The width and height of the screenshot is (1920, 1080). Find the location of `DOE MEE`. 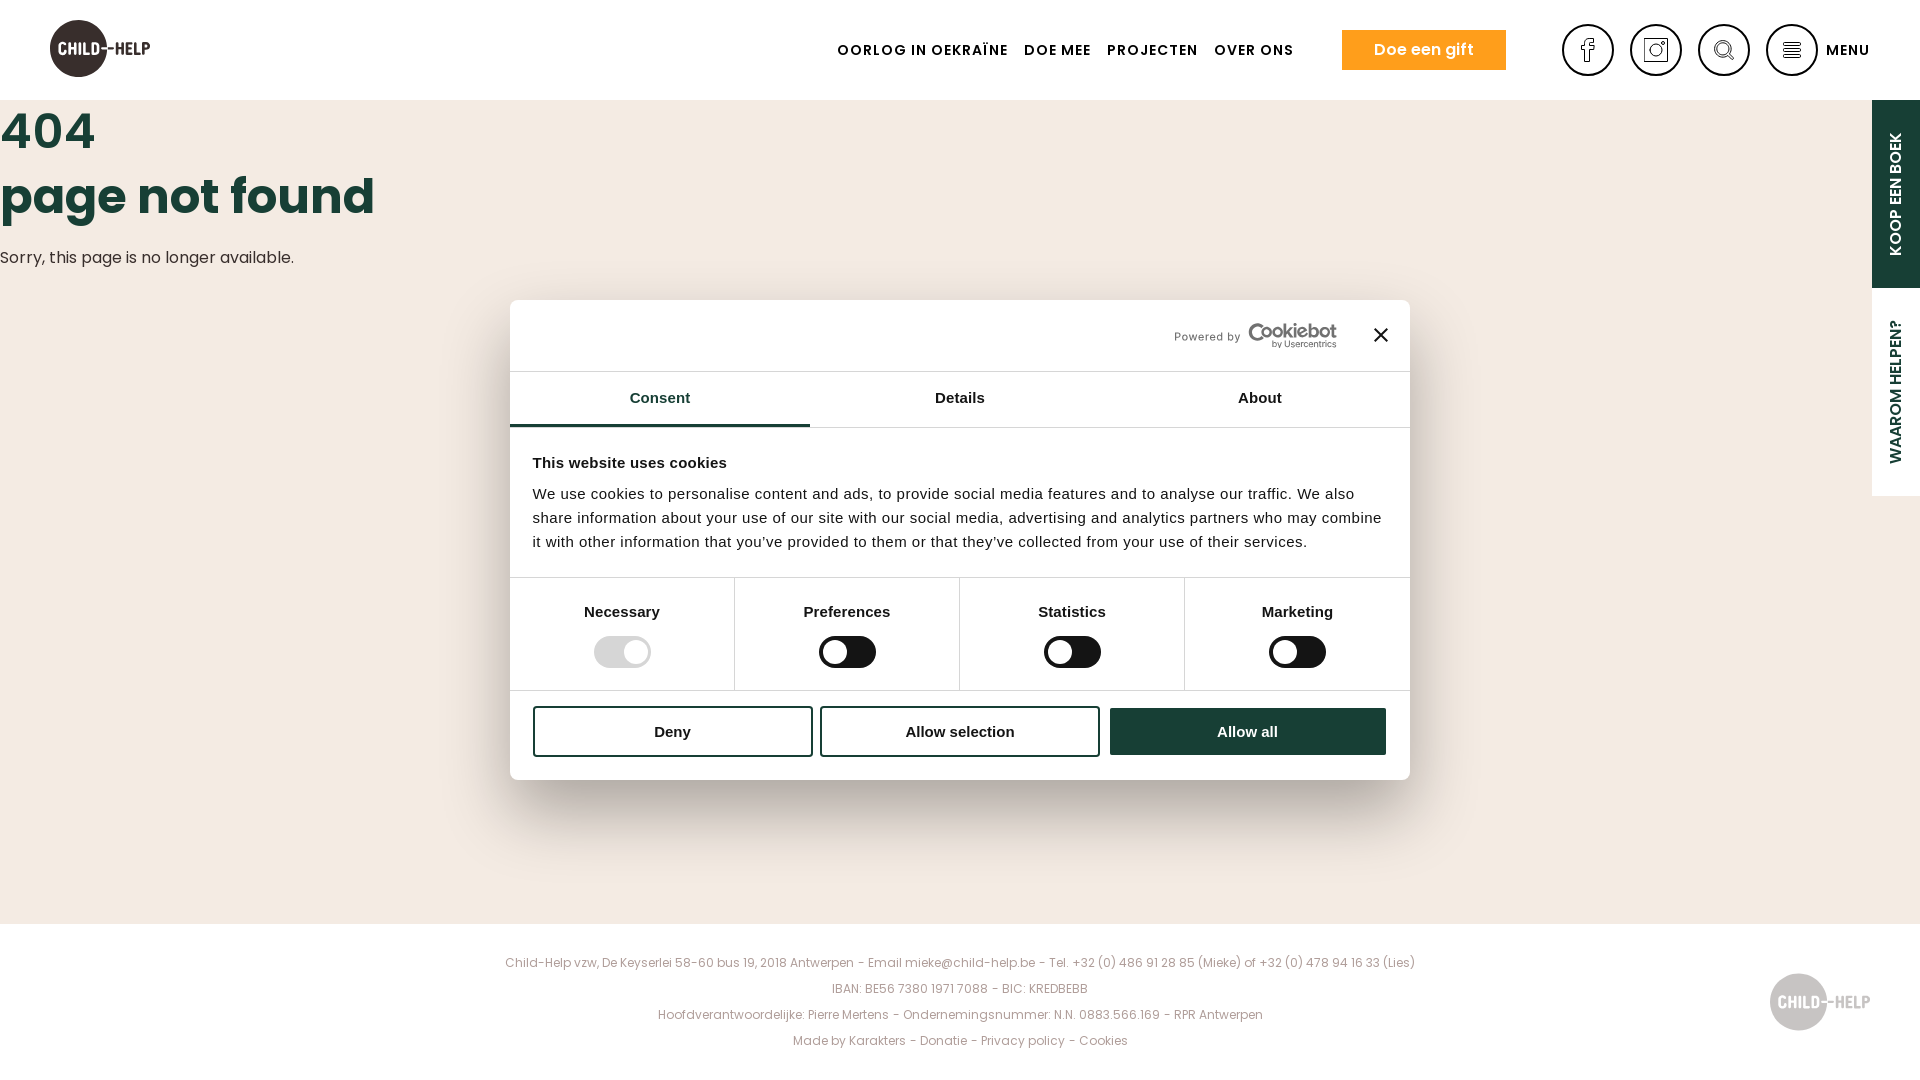

DOE MEE is located at coordinates (1058, 50).